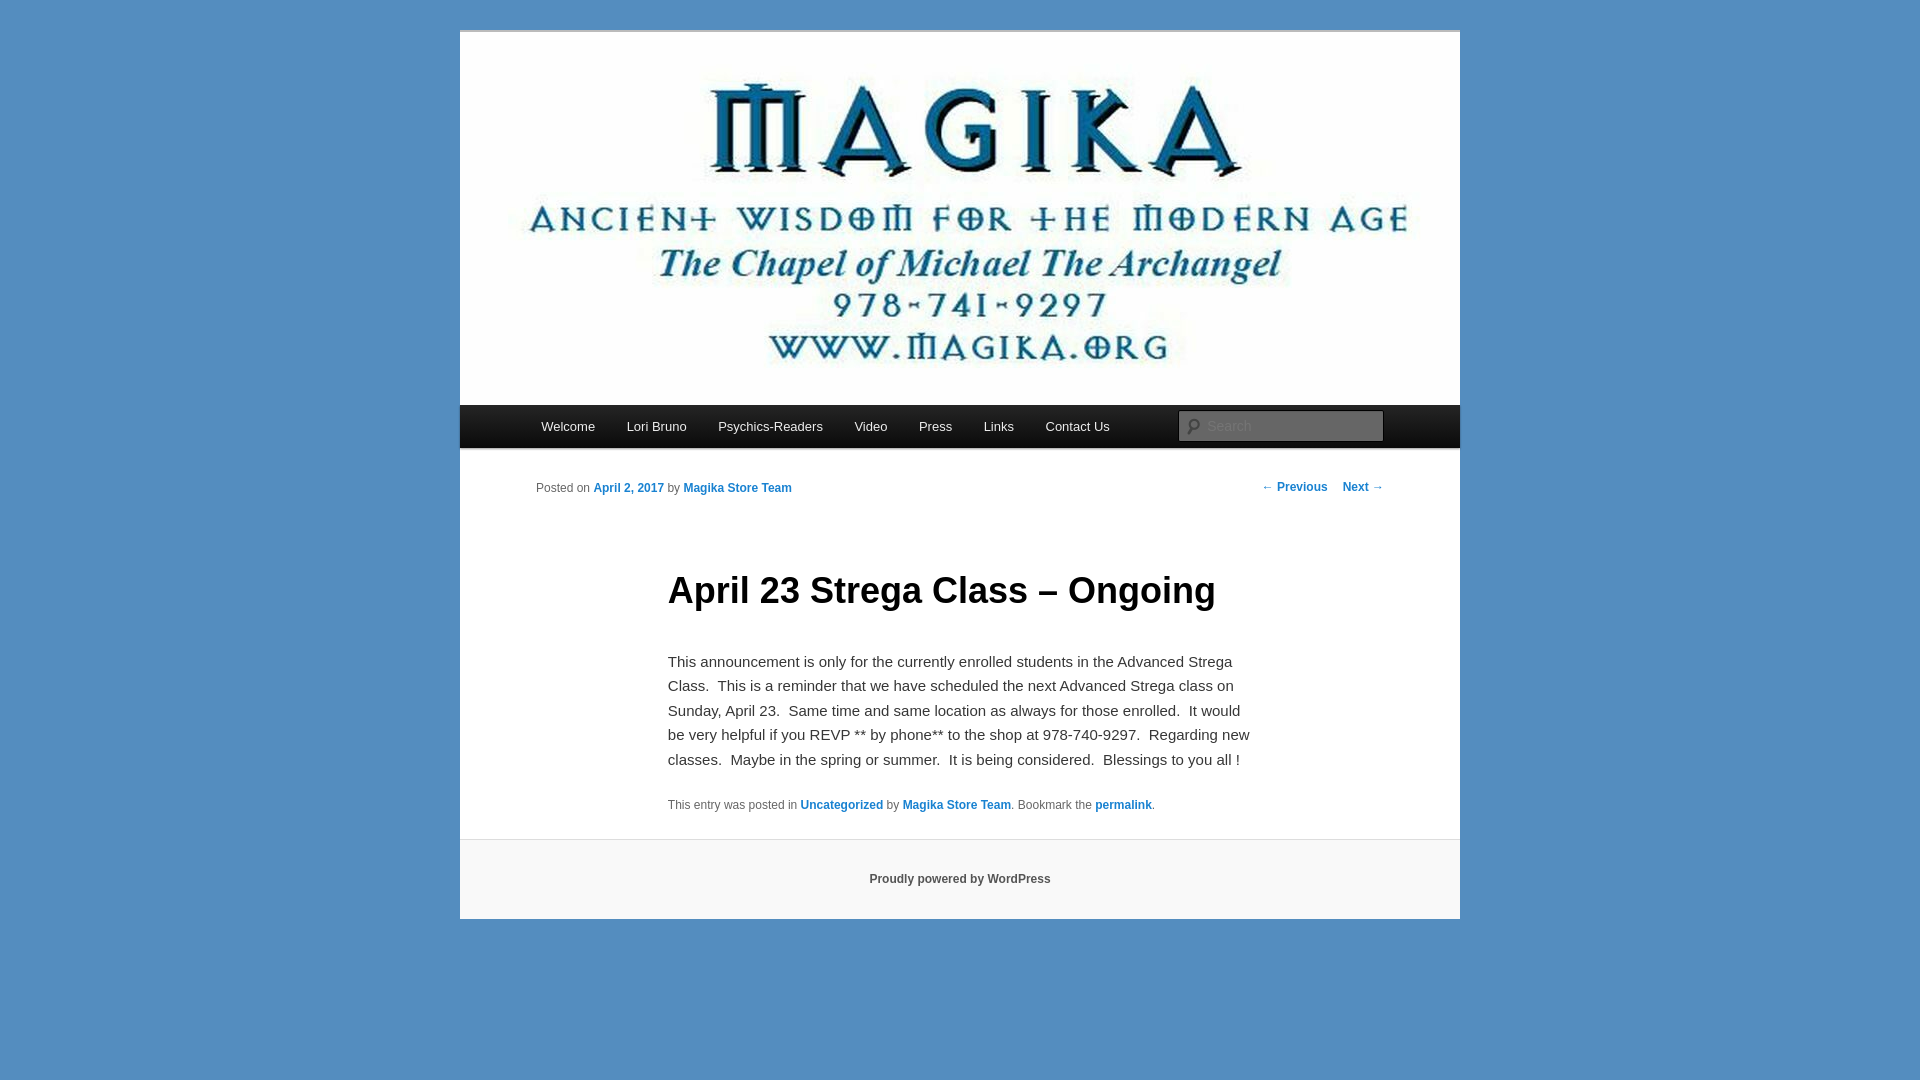 This screenshot has width=1920, height=1080. I want to click on Links, so click(998, 426).